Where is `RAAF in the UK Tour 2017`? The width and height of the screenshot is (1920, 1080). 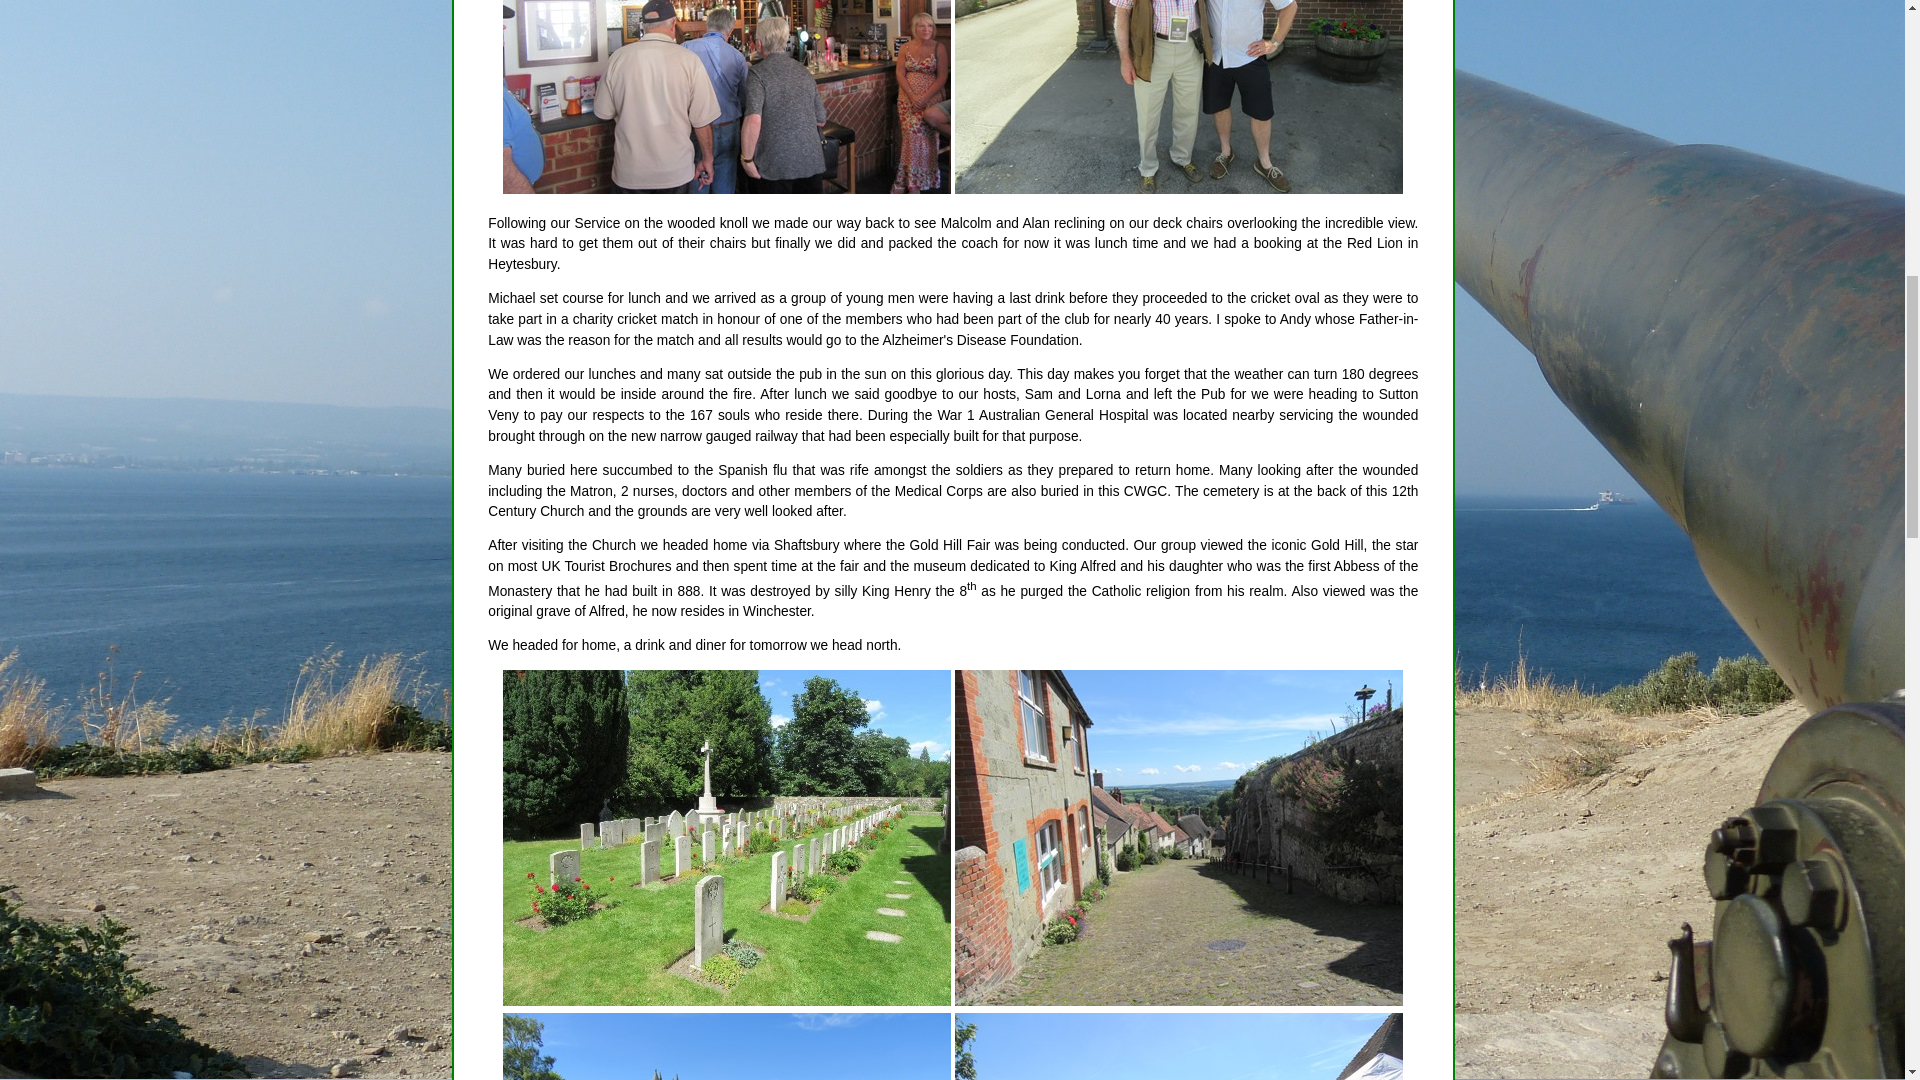 RAAF in the UK Tour 2017 is located at coordinates (1178, 97).